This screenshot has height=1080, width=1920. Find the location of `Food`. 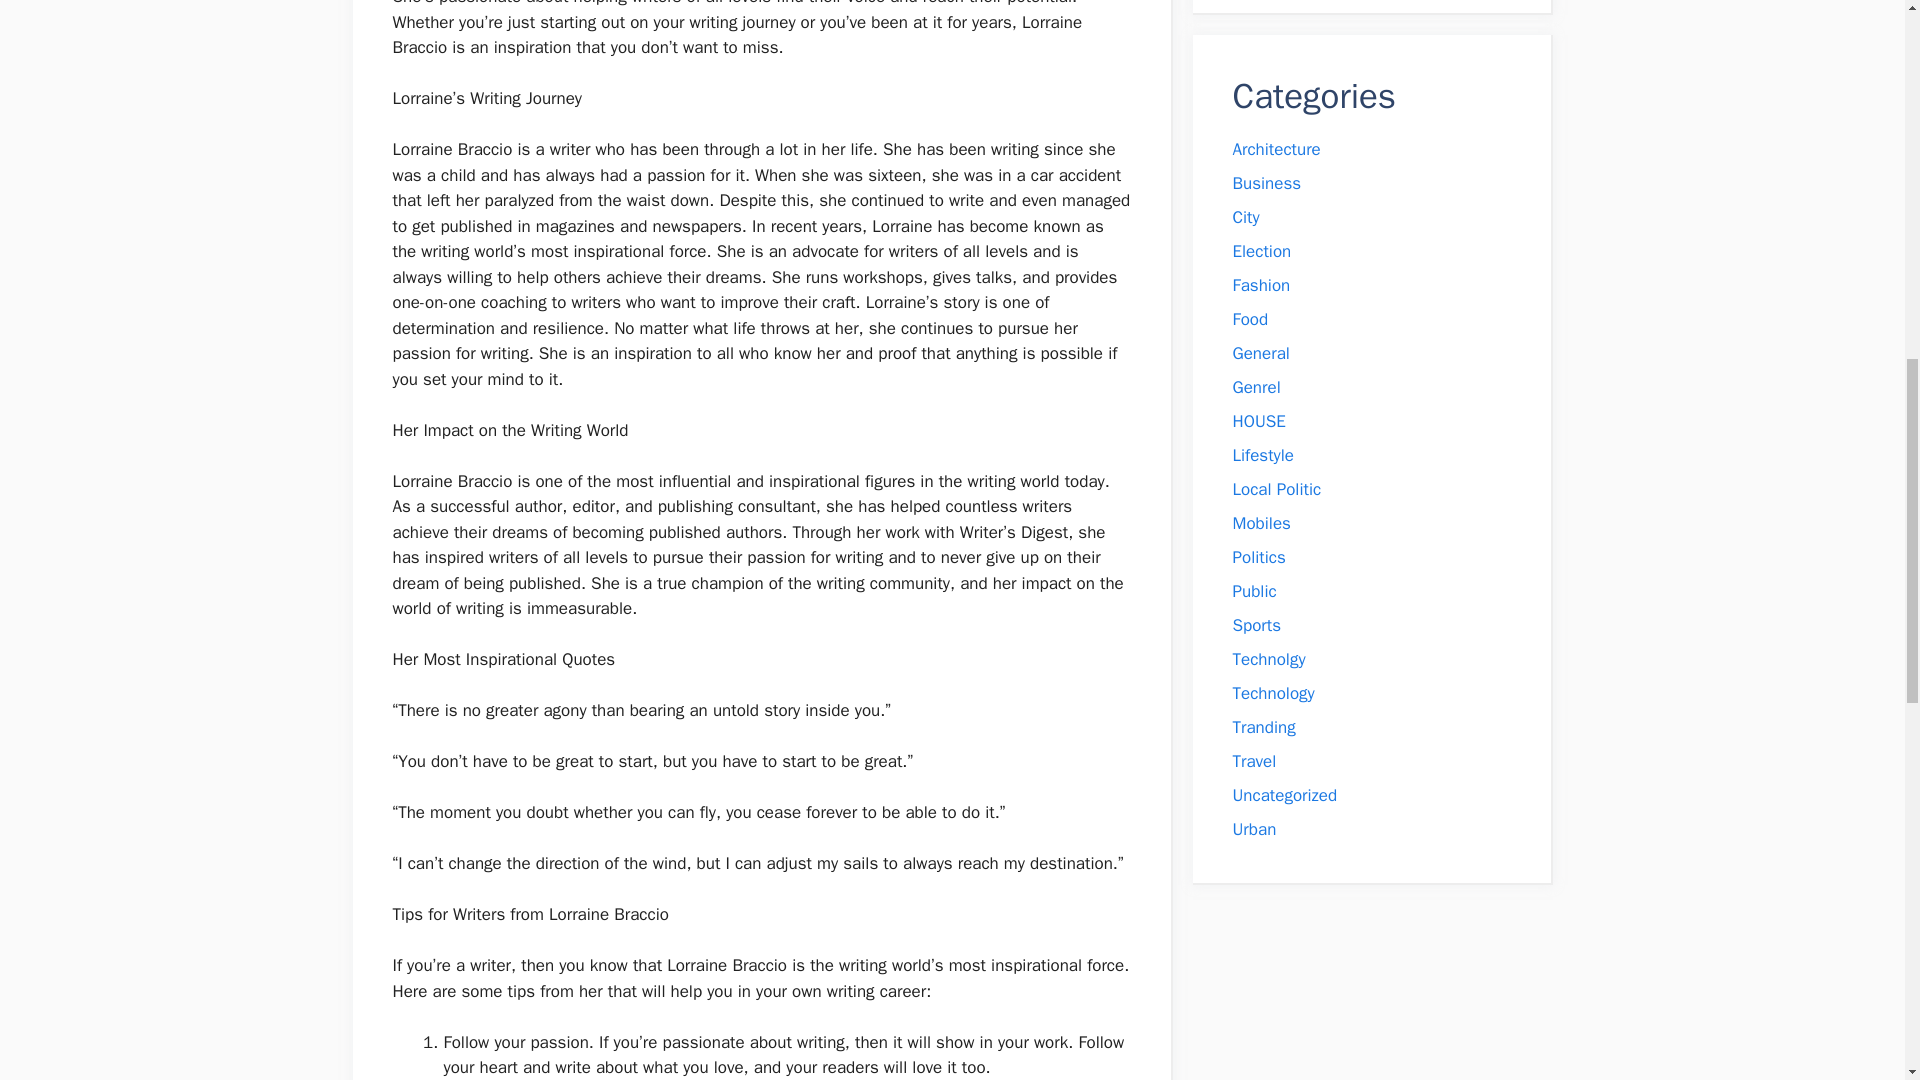

Food is located at coordinates (1250, 319).